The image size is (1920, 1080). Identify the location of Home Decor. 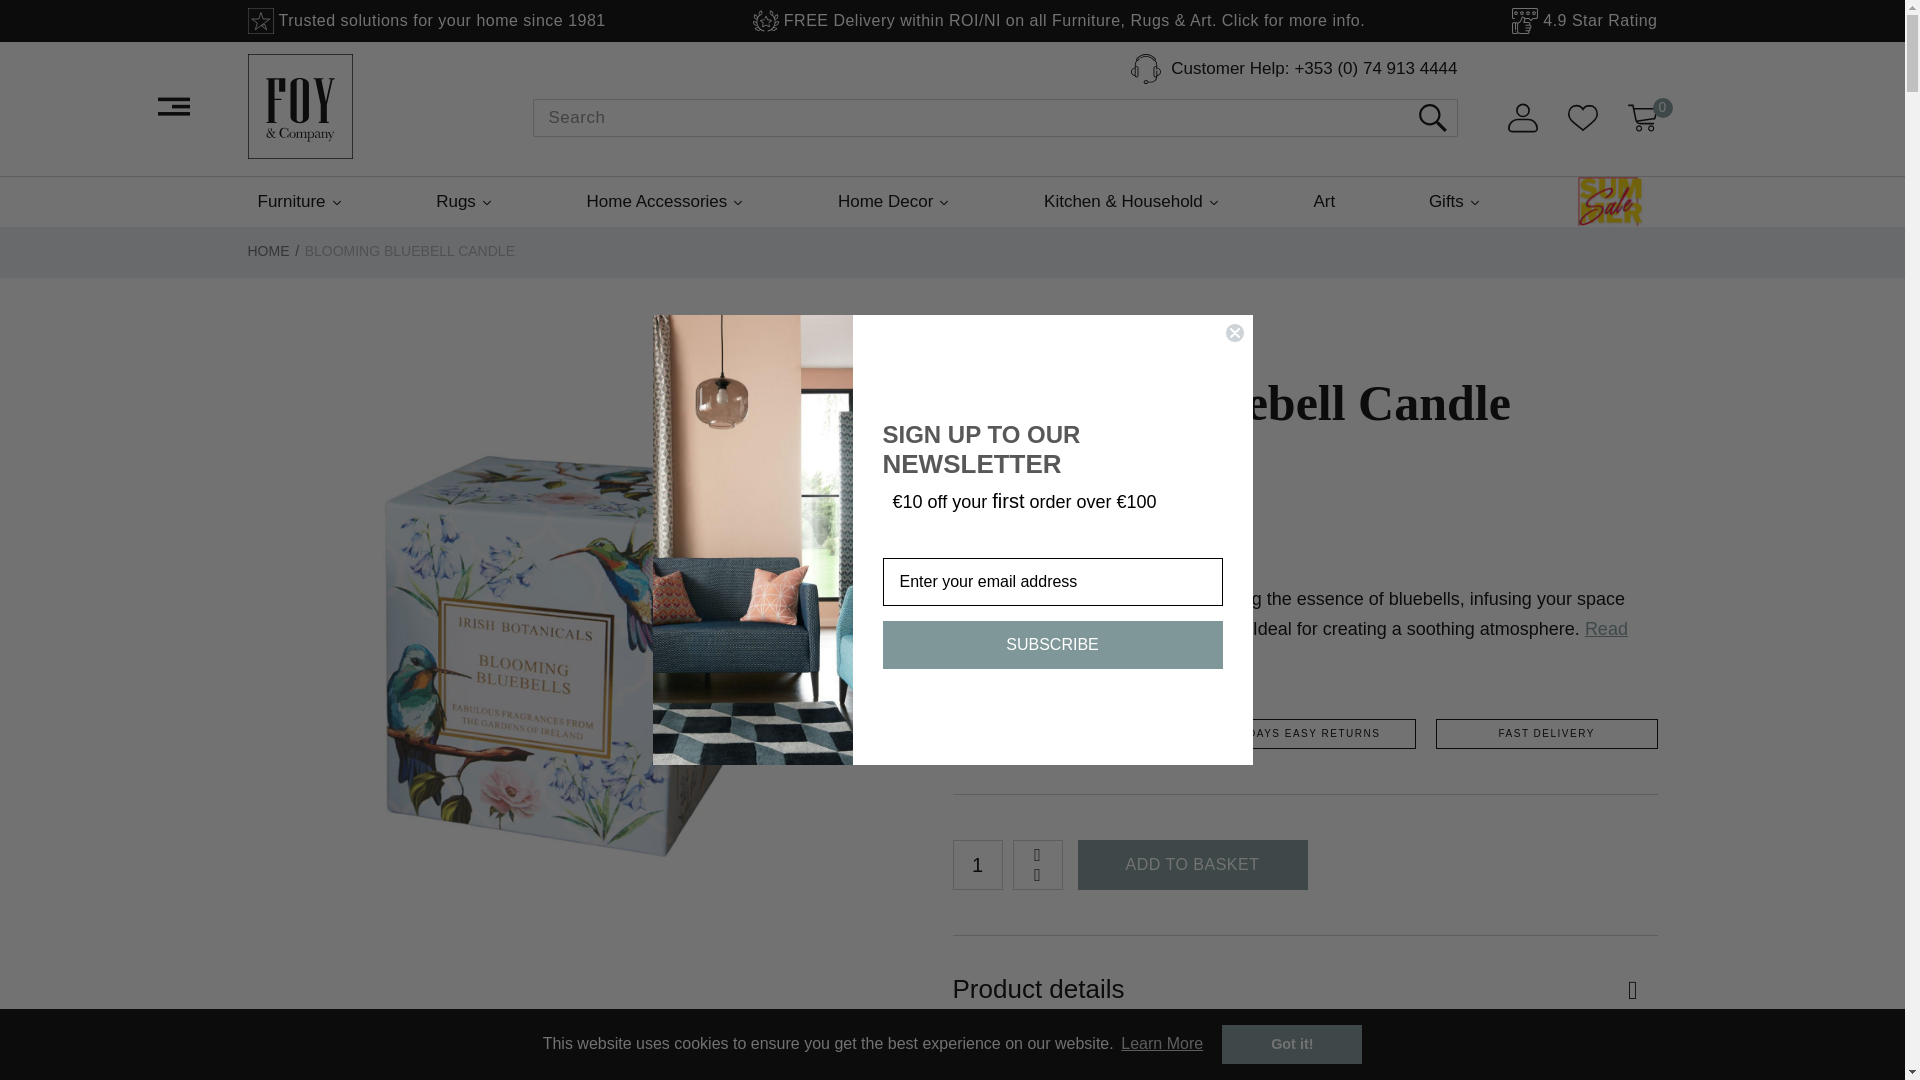
(894, 202).